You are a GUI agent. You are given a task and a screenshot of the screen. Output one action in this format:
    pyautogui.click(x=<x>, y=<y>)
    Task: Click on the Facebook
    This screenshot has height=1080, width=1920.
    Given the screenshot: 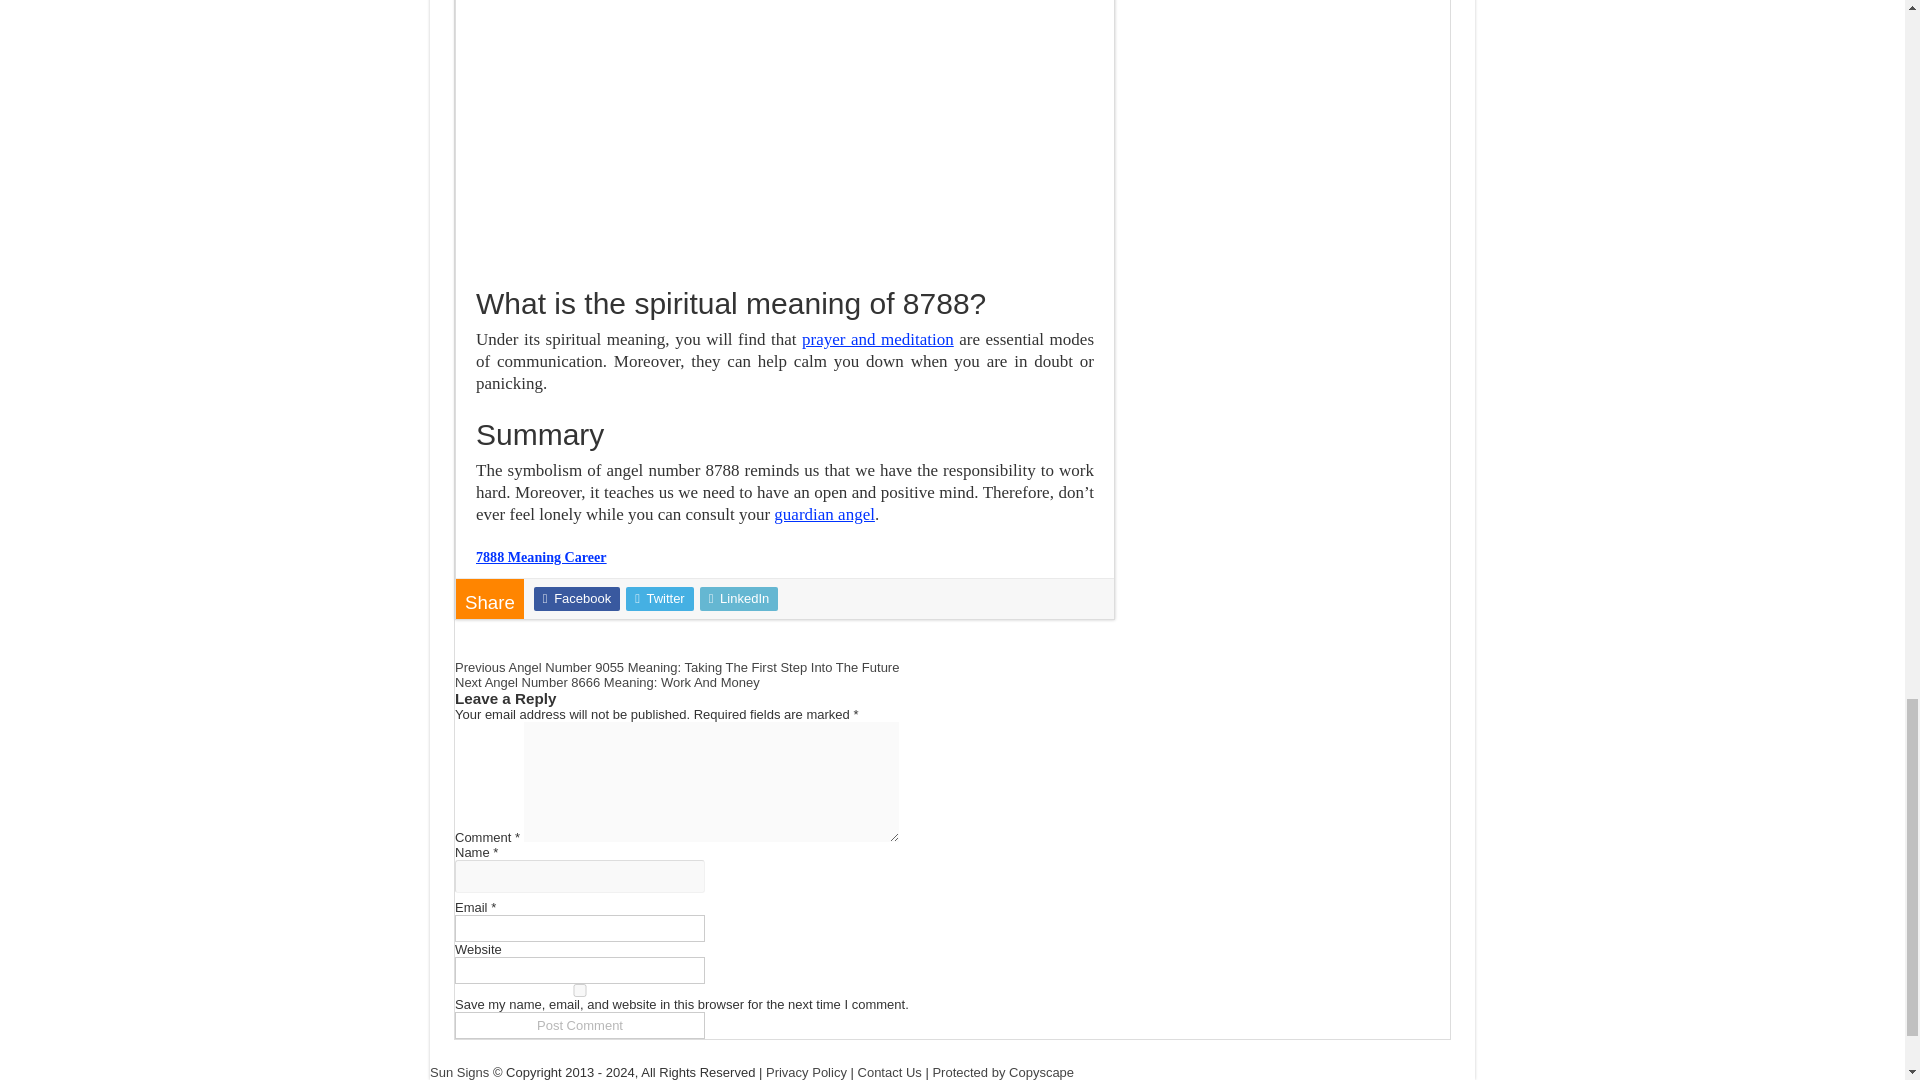 What is the action you would take?
    pyautogui.click(x=576, y=599)
    